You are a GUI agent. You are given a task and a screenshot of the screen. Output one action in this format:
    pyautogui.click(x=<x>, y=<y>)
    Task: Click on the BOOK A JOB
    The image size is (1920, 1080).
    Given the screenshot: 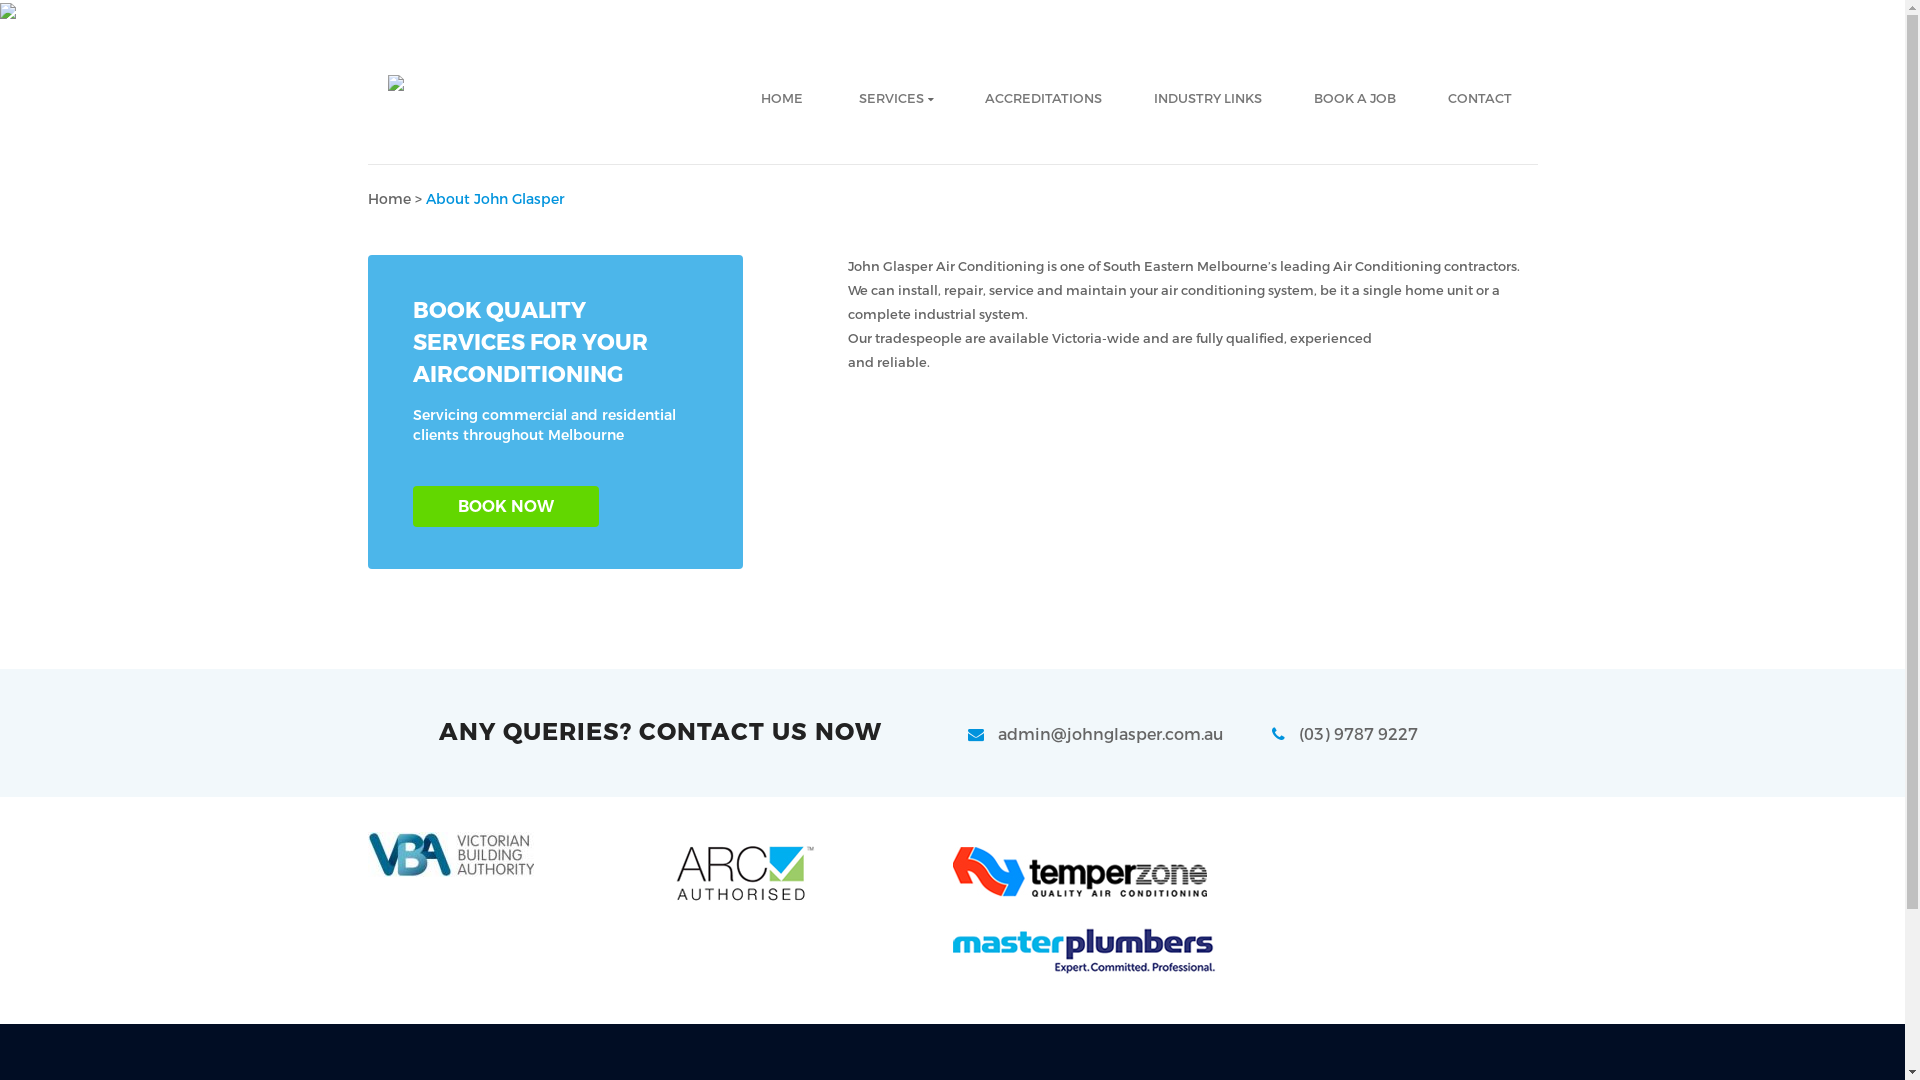 What is the action you would take?
    pyautogui.click(x=1355, y=99)
    